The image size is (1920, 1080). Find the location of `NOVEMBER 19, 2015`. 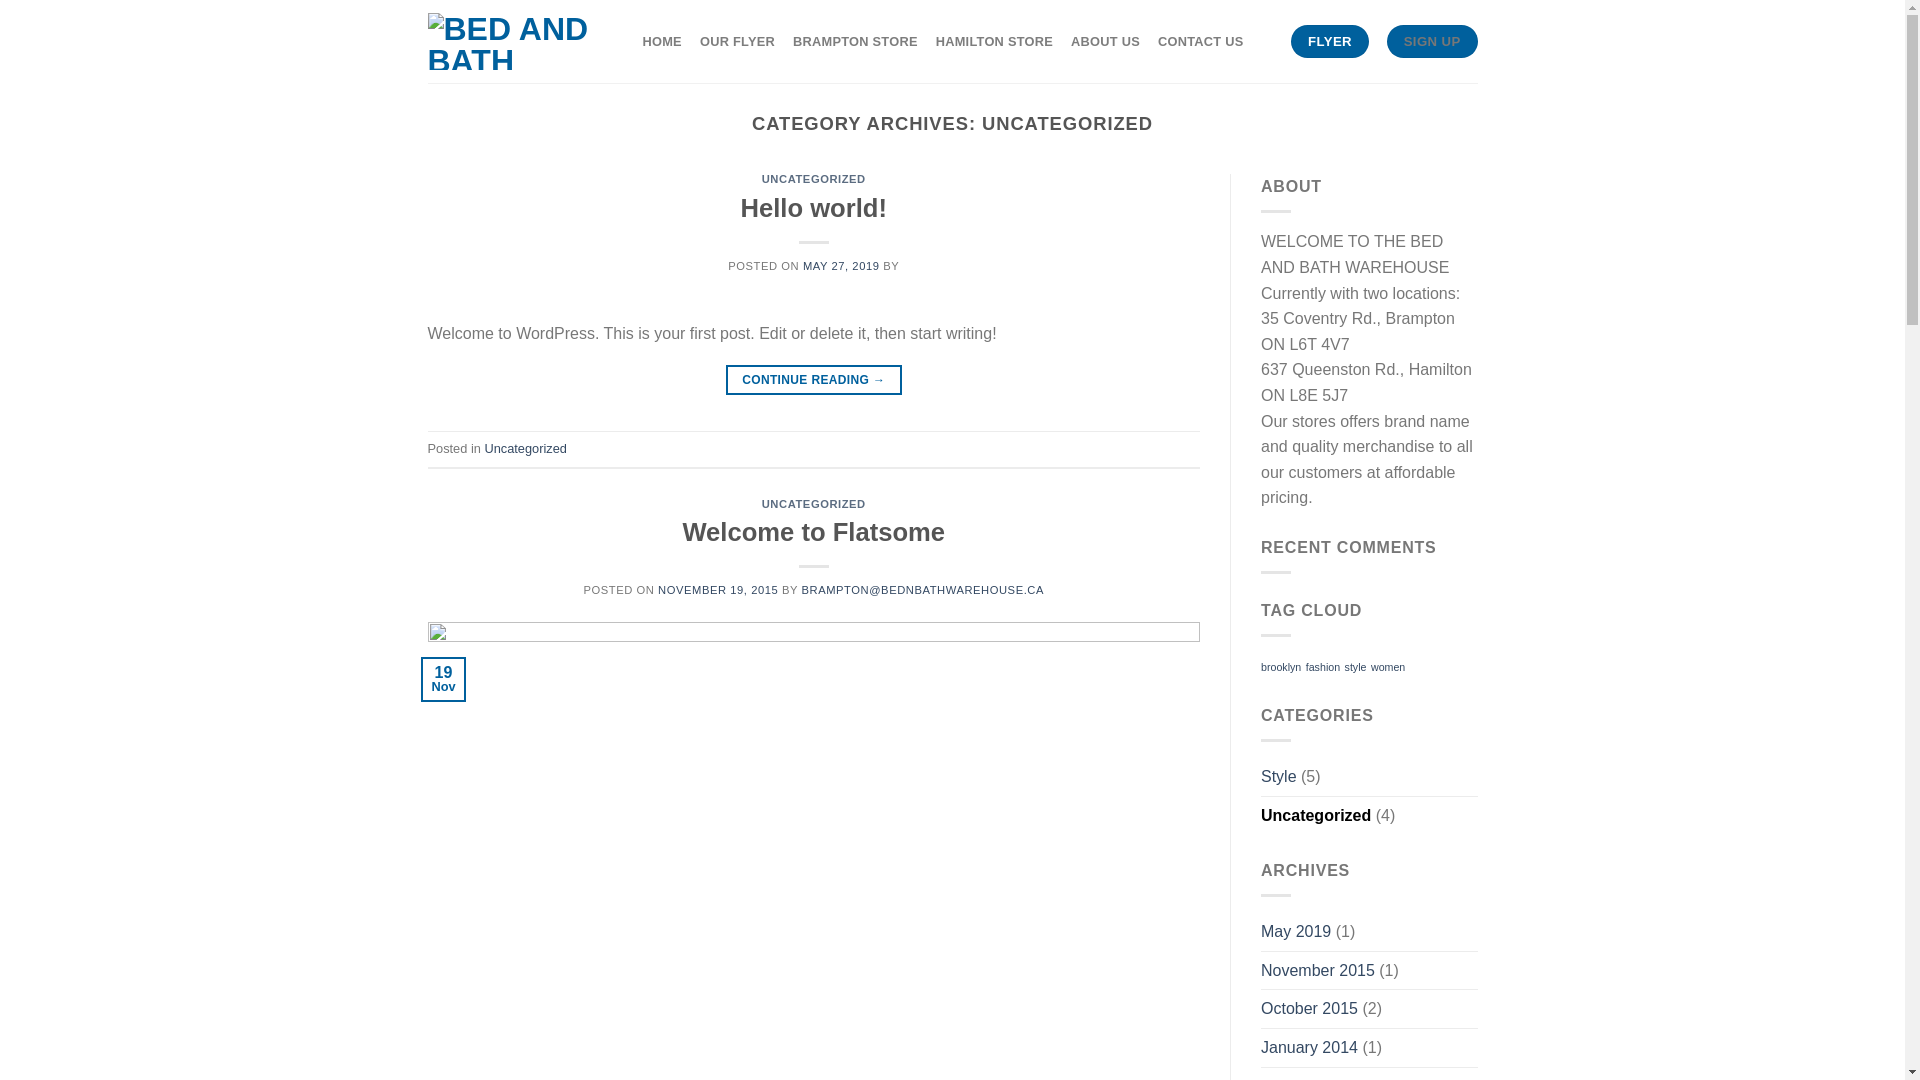

NOVEMBER 19, 2015 is located at coordinates (718, 590).